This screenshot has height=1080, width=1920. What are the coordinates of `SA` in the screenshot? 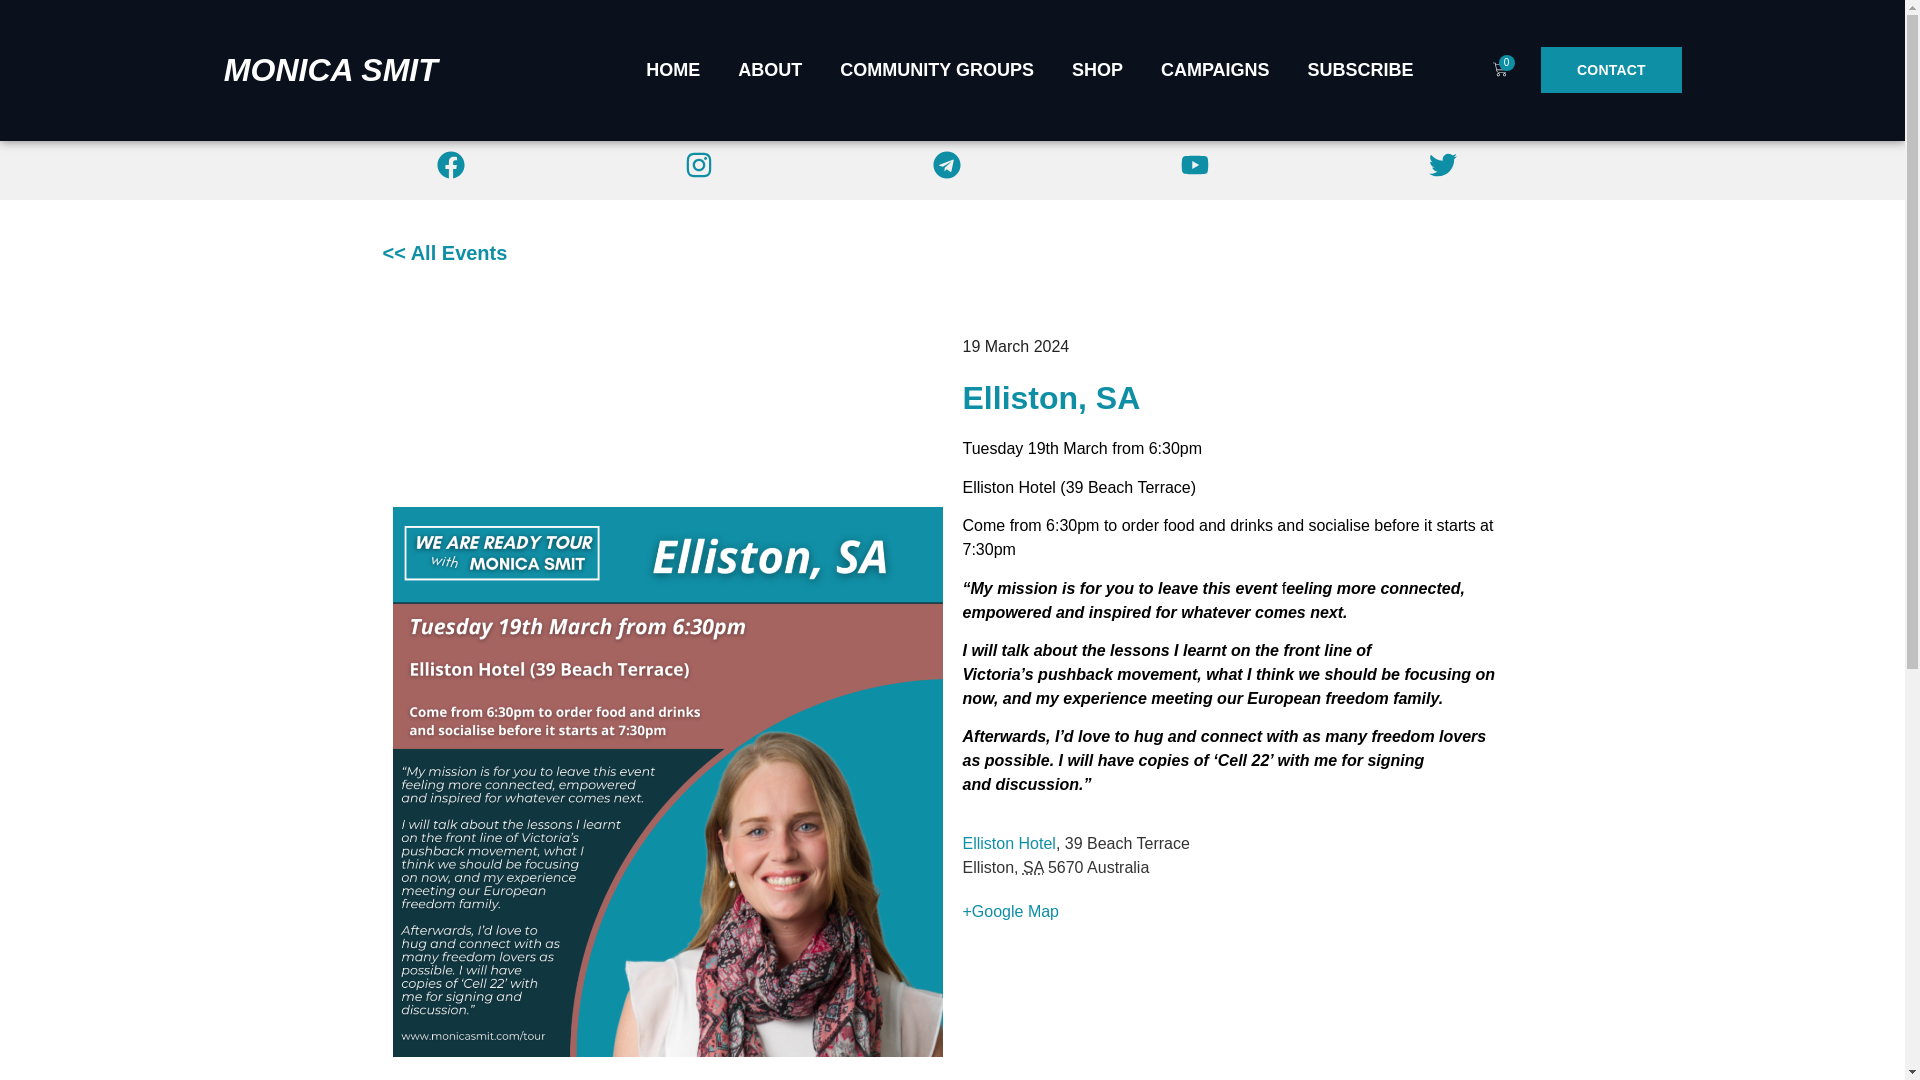 It's located at (1032, 866).